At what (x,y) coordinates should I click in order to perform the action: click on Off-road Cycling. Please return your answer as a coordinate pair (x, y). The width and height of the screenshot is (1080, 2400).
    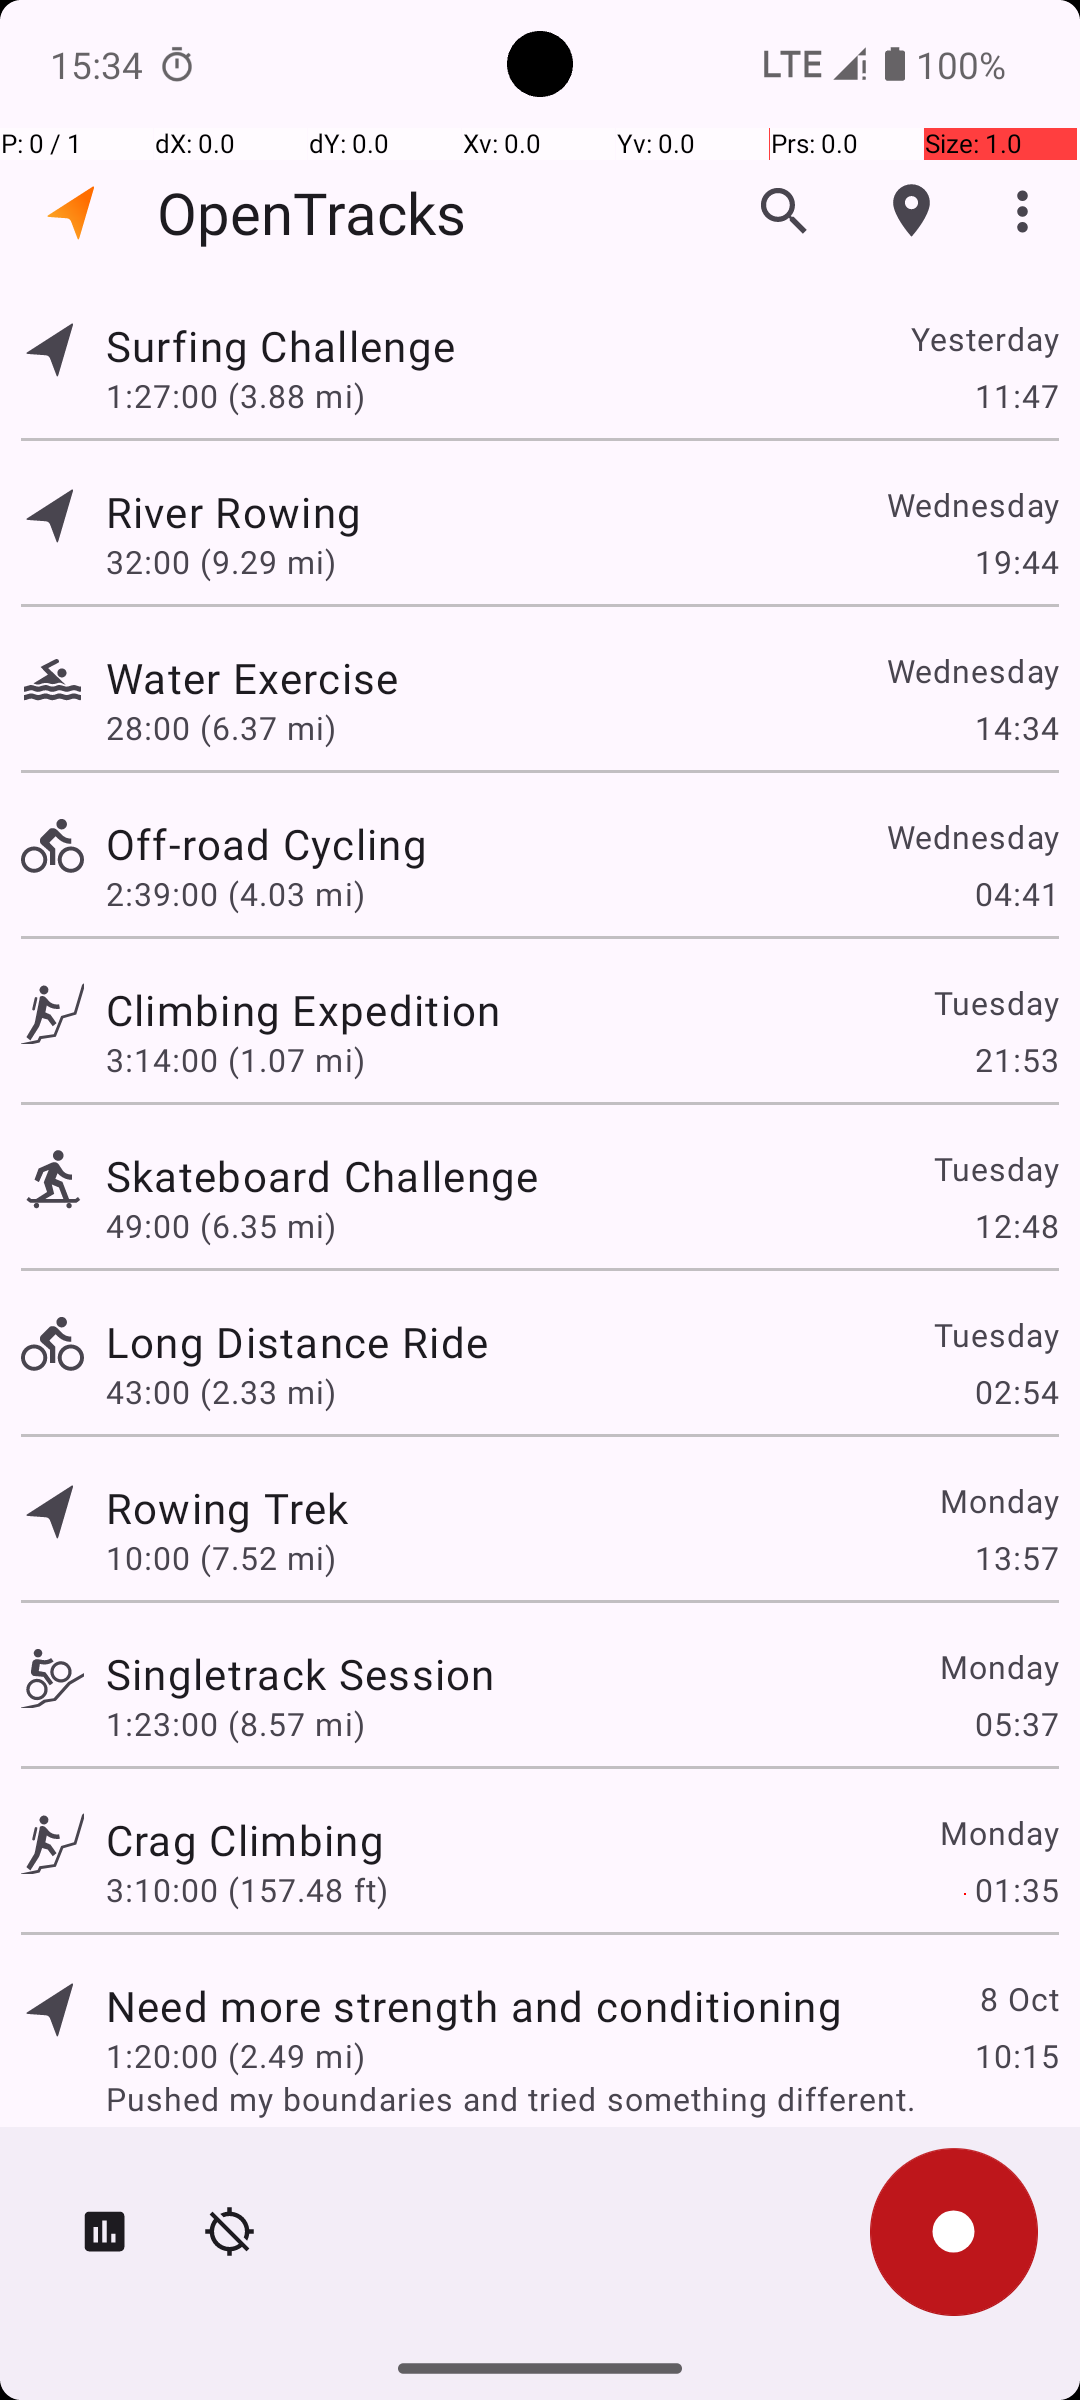
    Looking at the image, I should click on (266, 844).